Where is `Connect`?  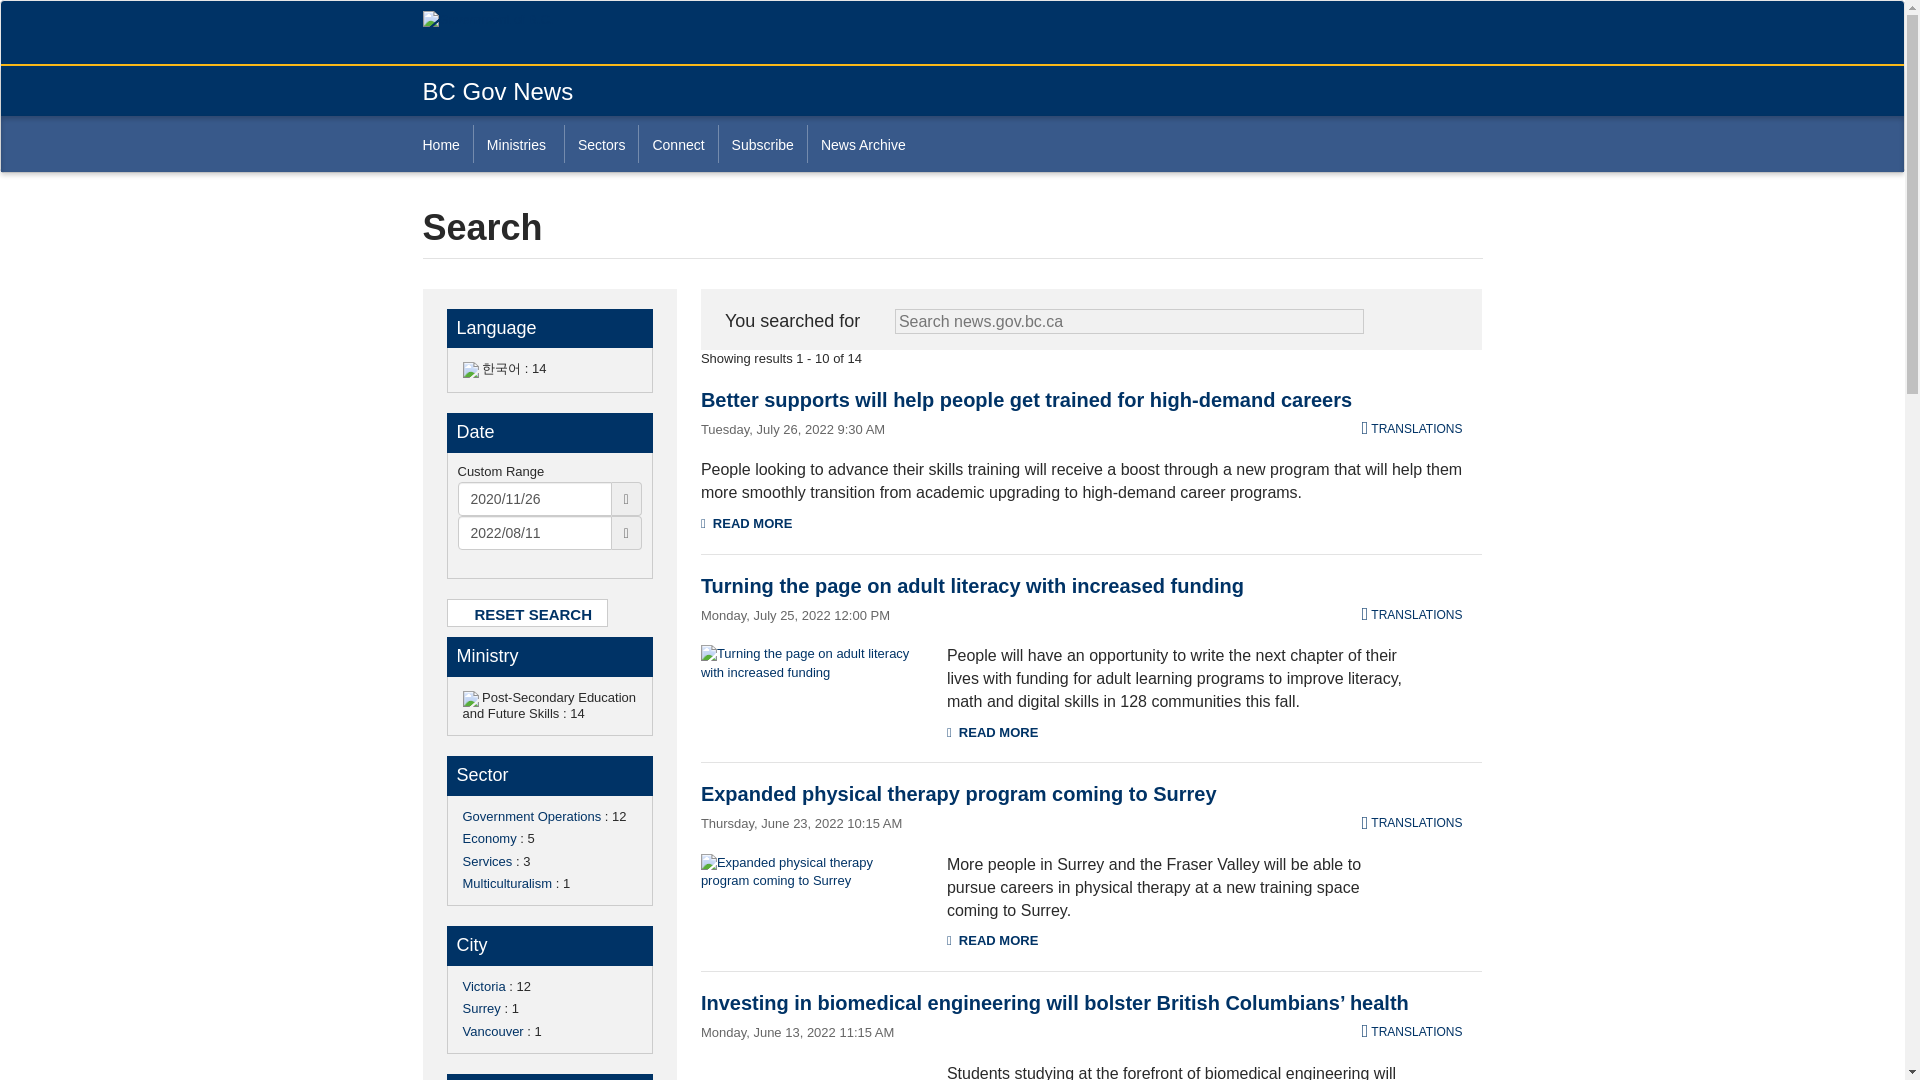 Connect is located at coordinates (676, 144).